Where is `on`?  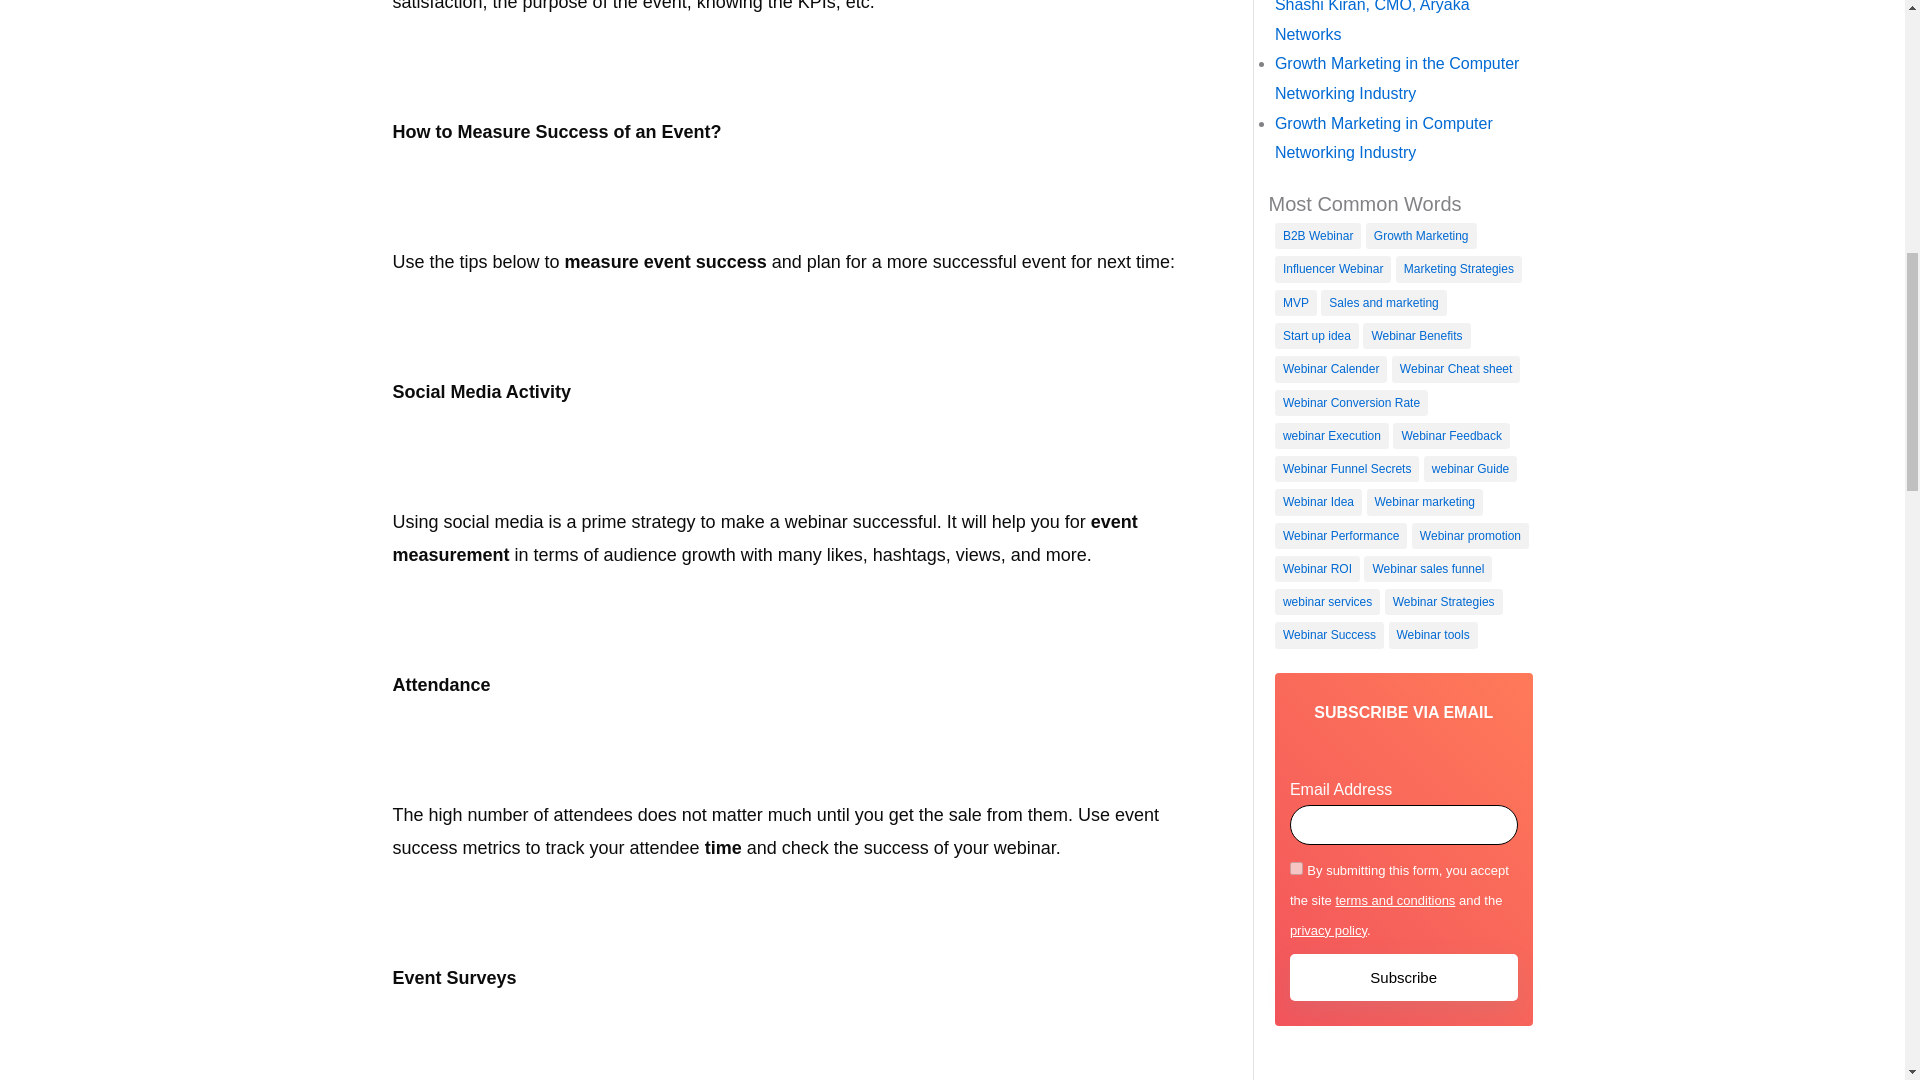 on is located at coordinates (1296, 868).